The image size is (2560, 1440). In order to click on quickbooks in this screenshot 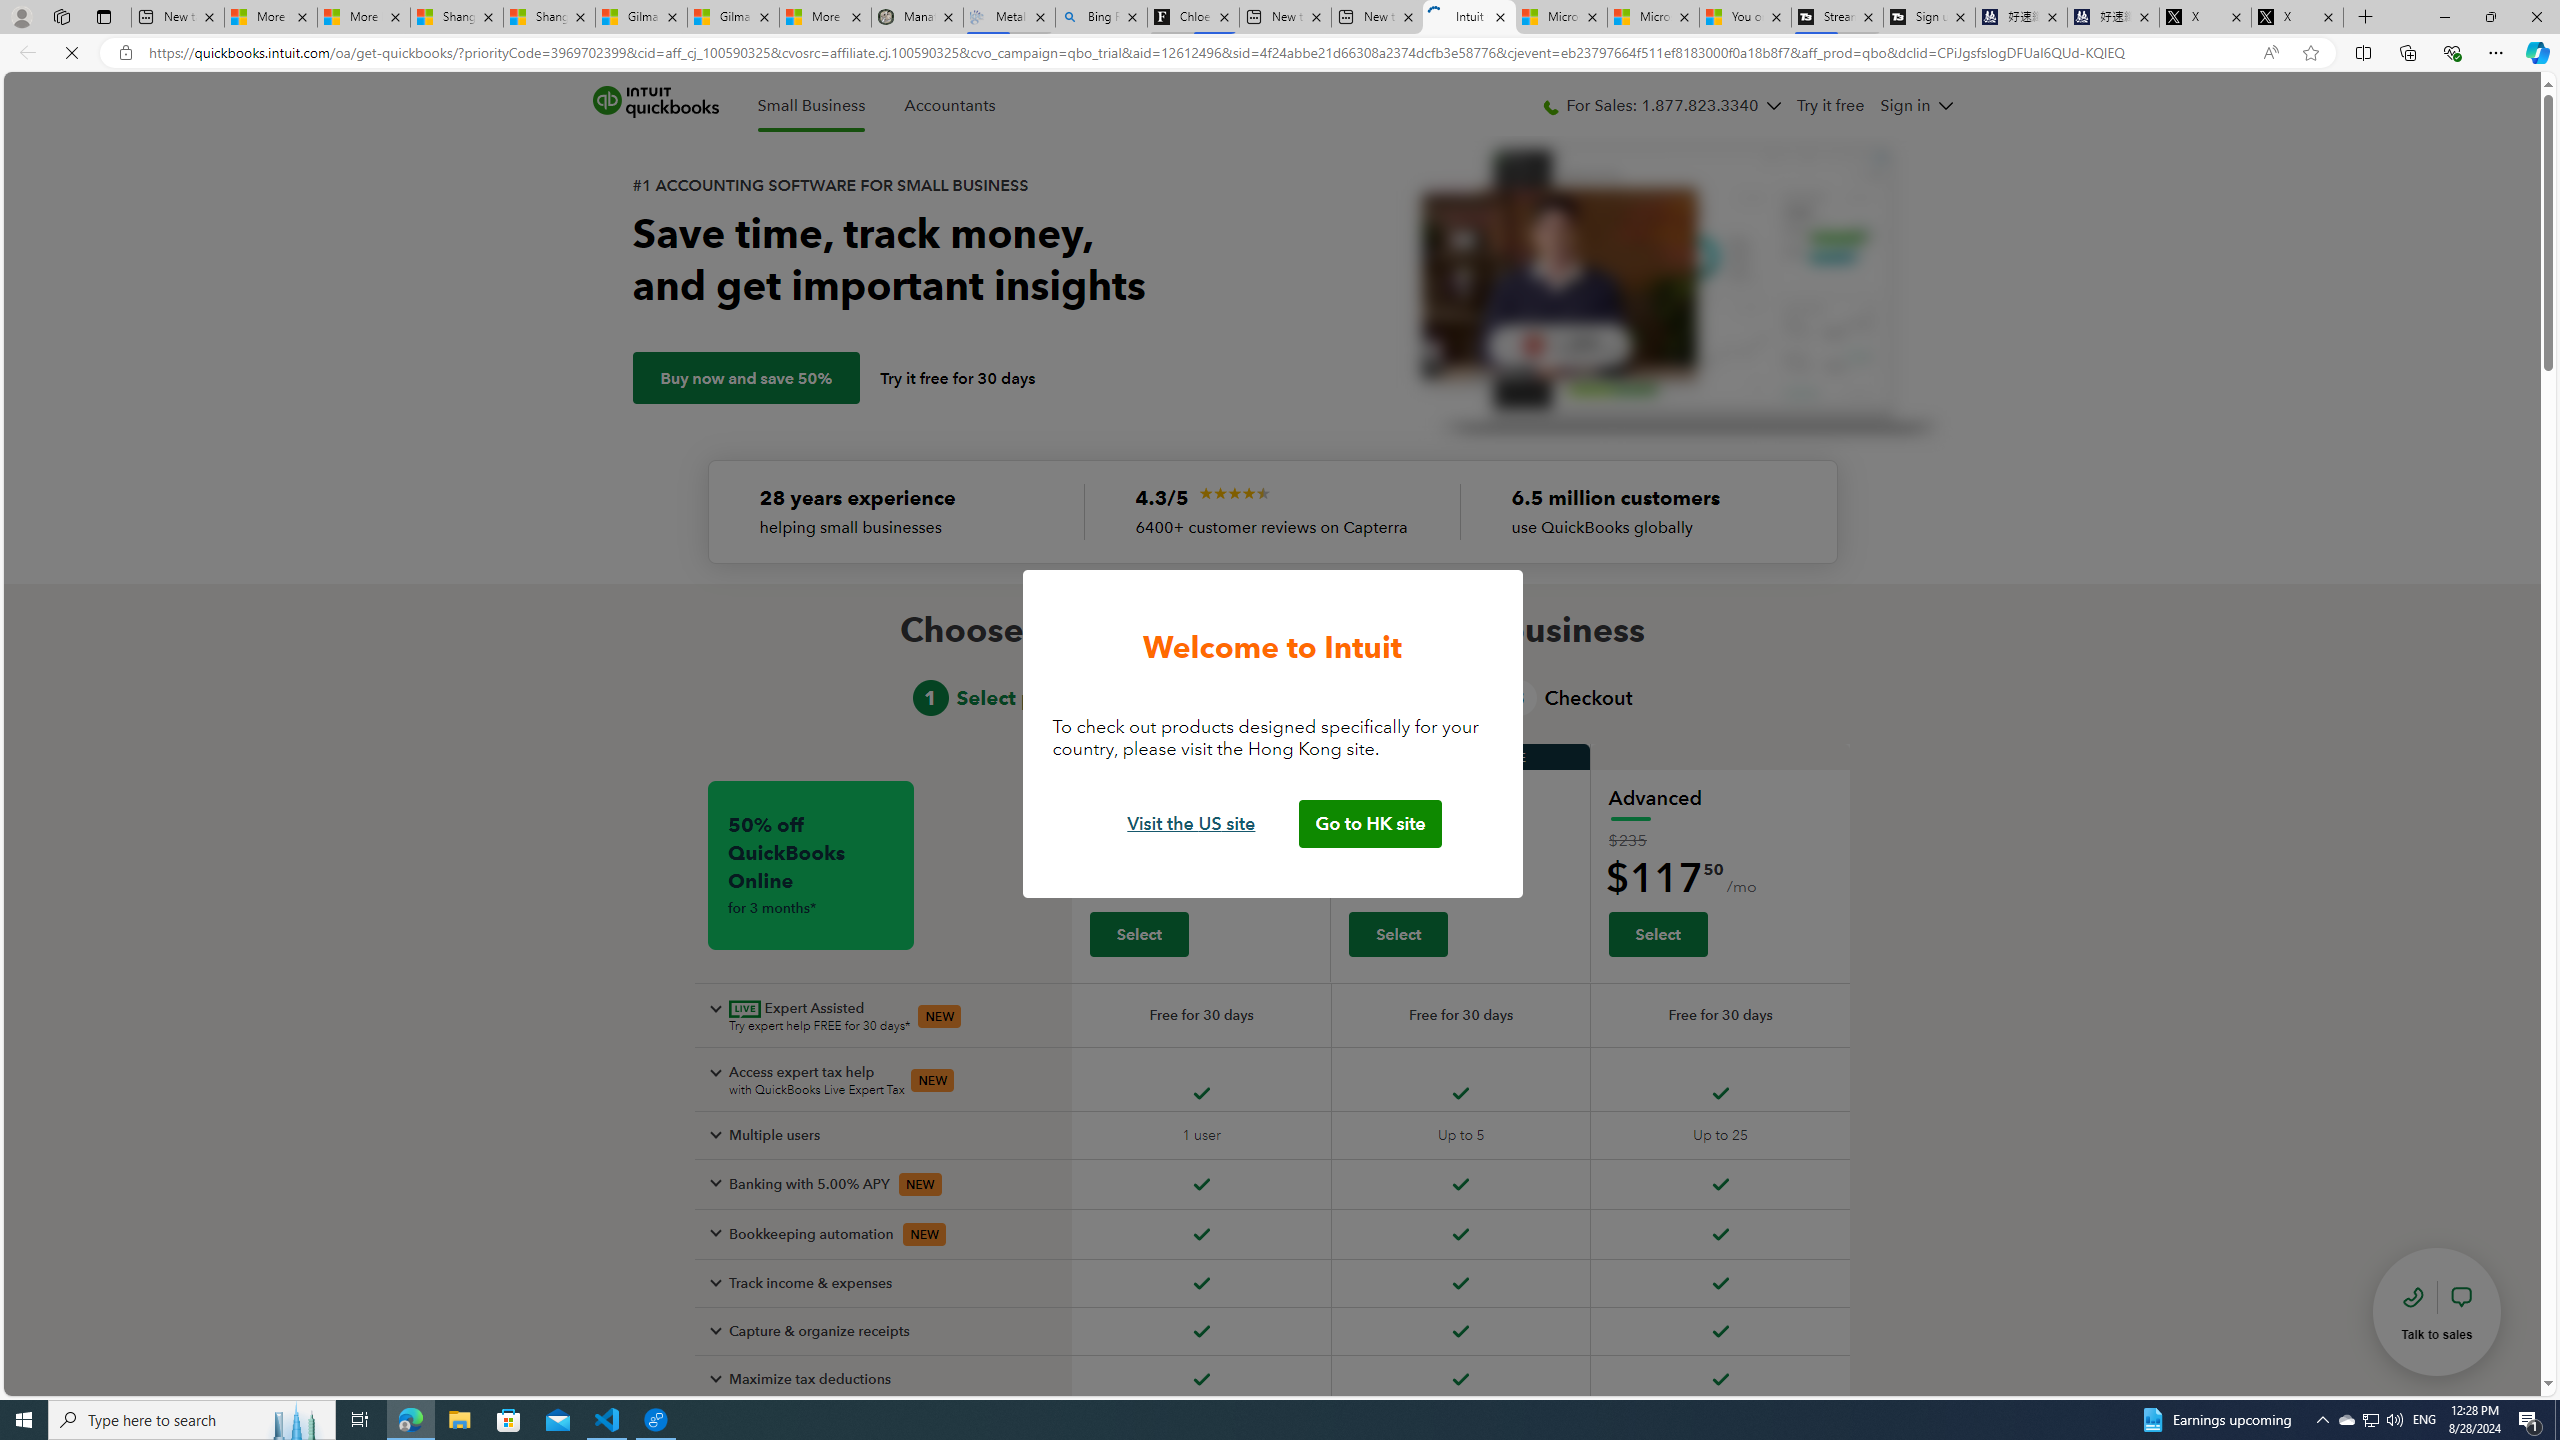, I will do `click(655, 102)`.